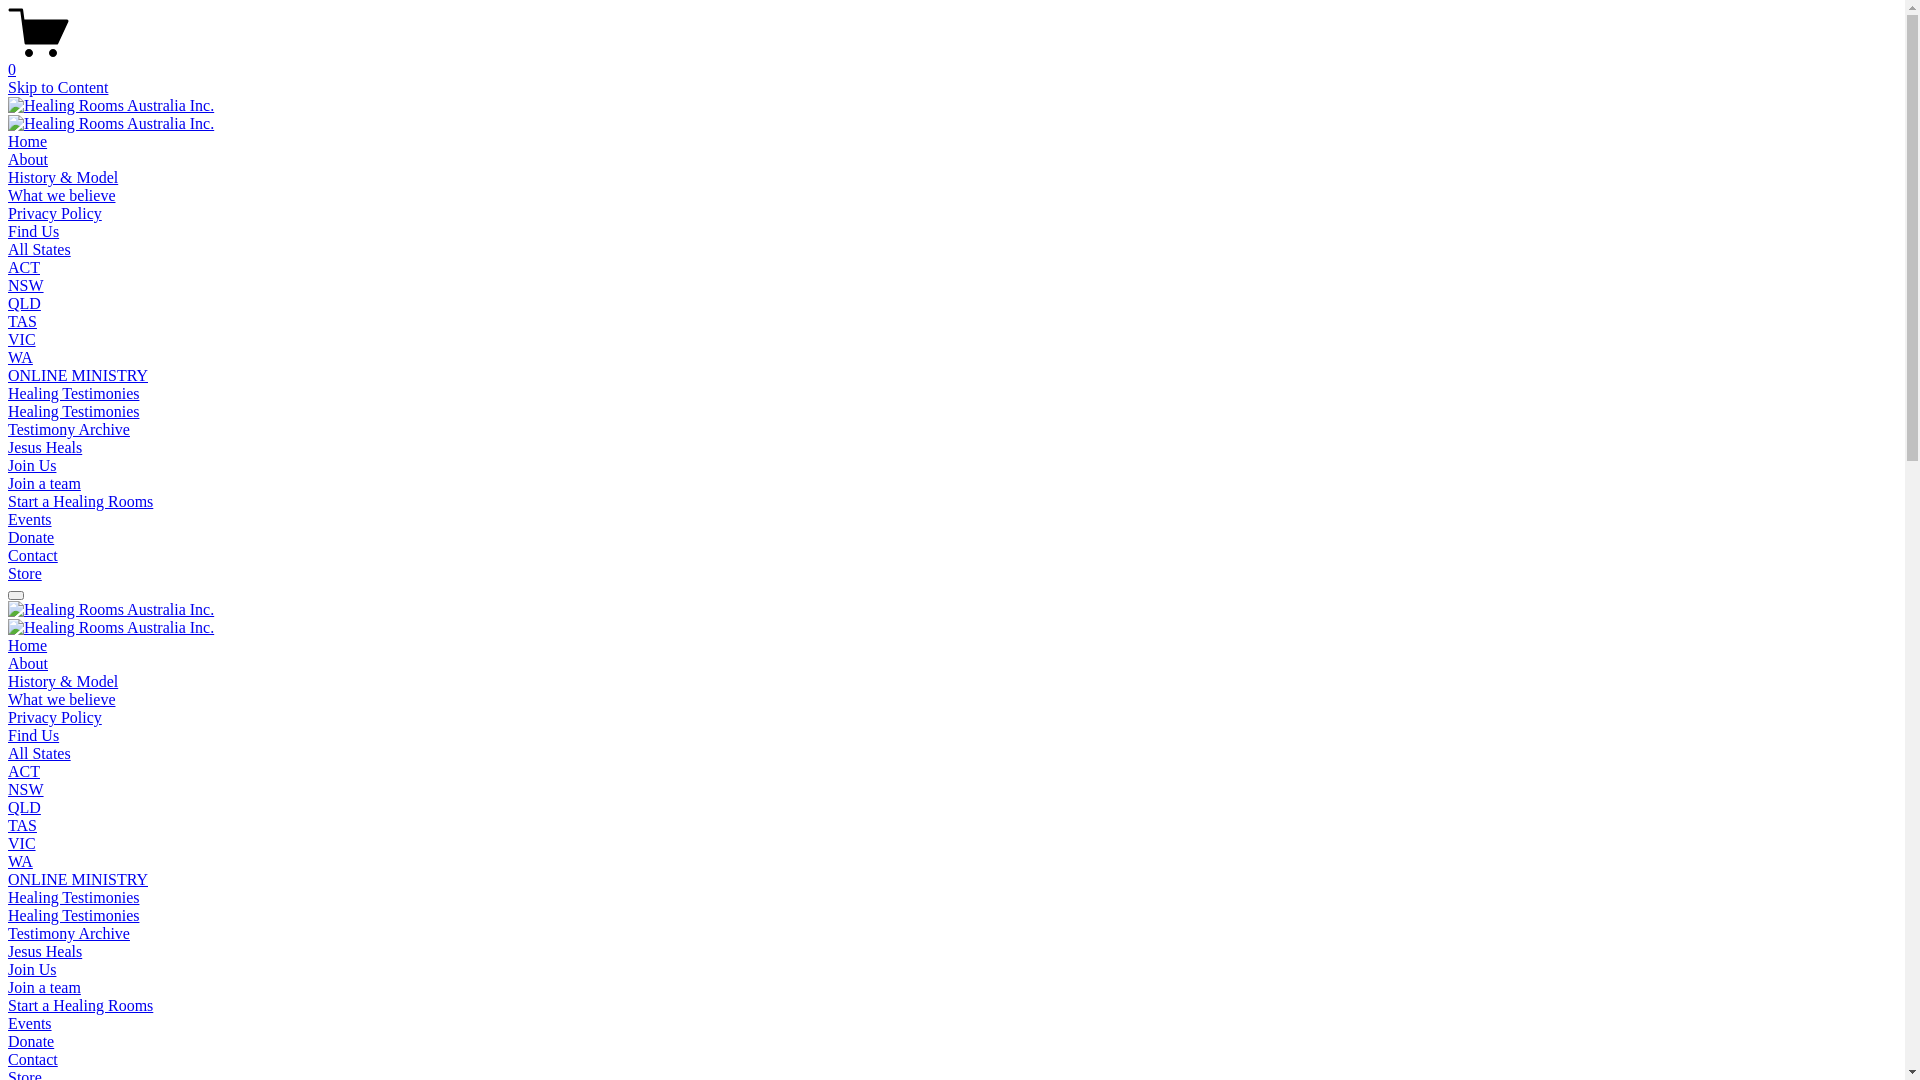  Describe the element at coordinates (44, 988) in the screenshot. I see `Join a team` at that location.